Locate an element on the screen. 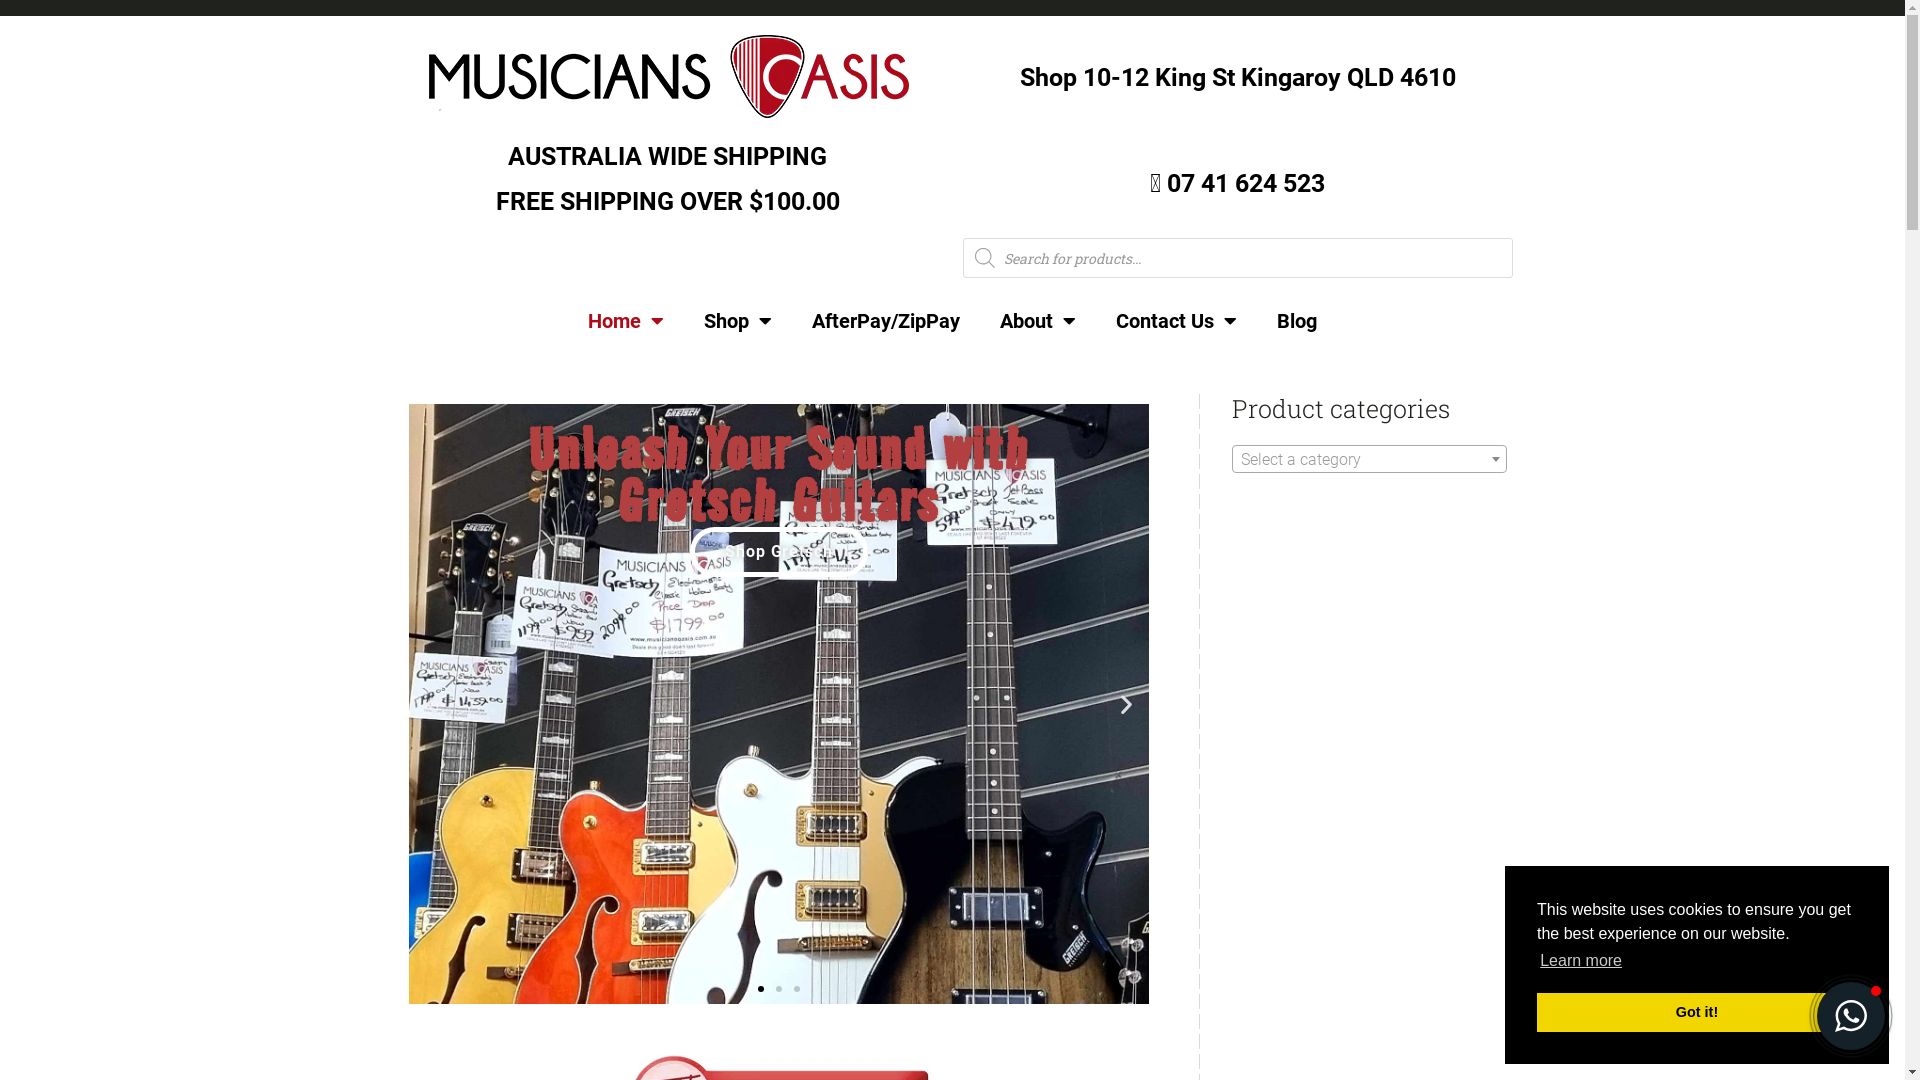 Image resolution: width=1920 pixels, height=1080 pixels. Got it! is located at coordinates (1697, 1012).